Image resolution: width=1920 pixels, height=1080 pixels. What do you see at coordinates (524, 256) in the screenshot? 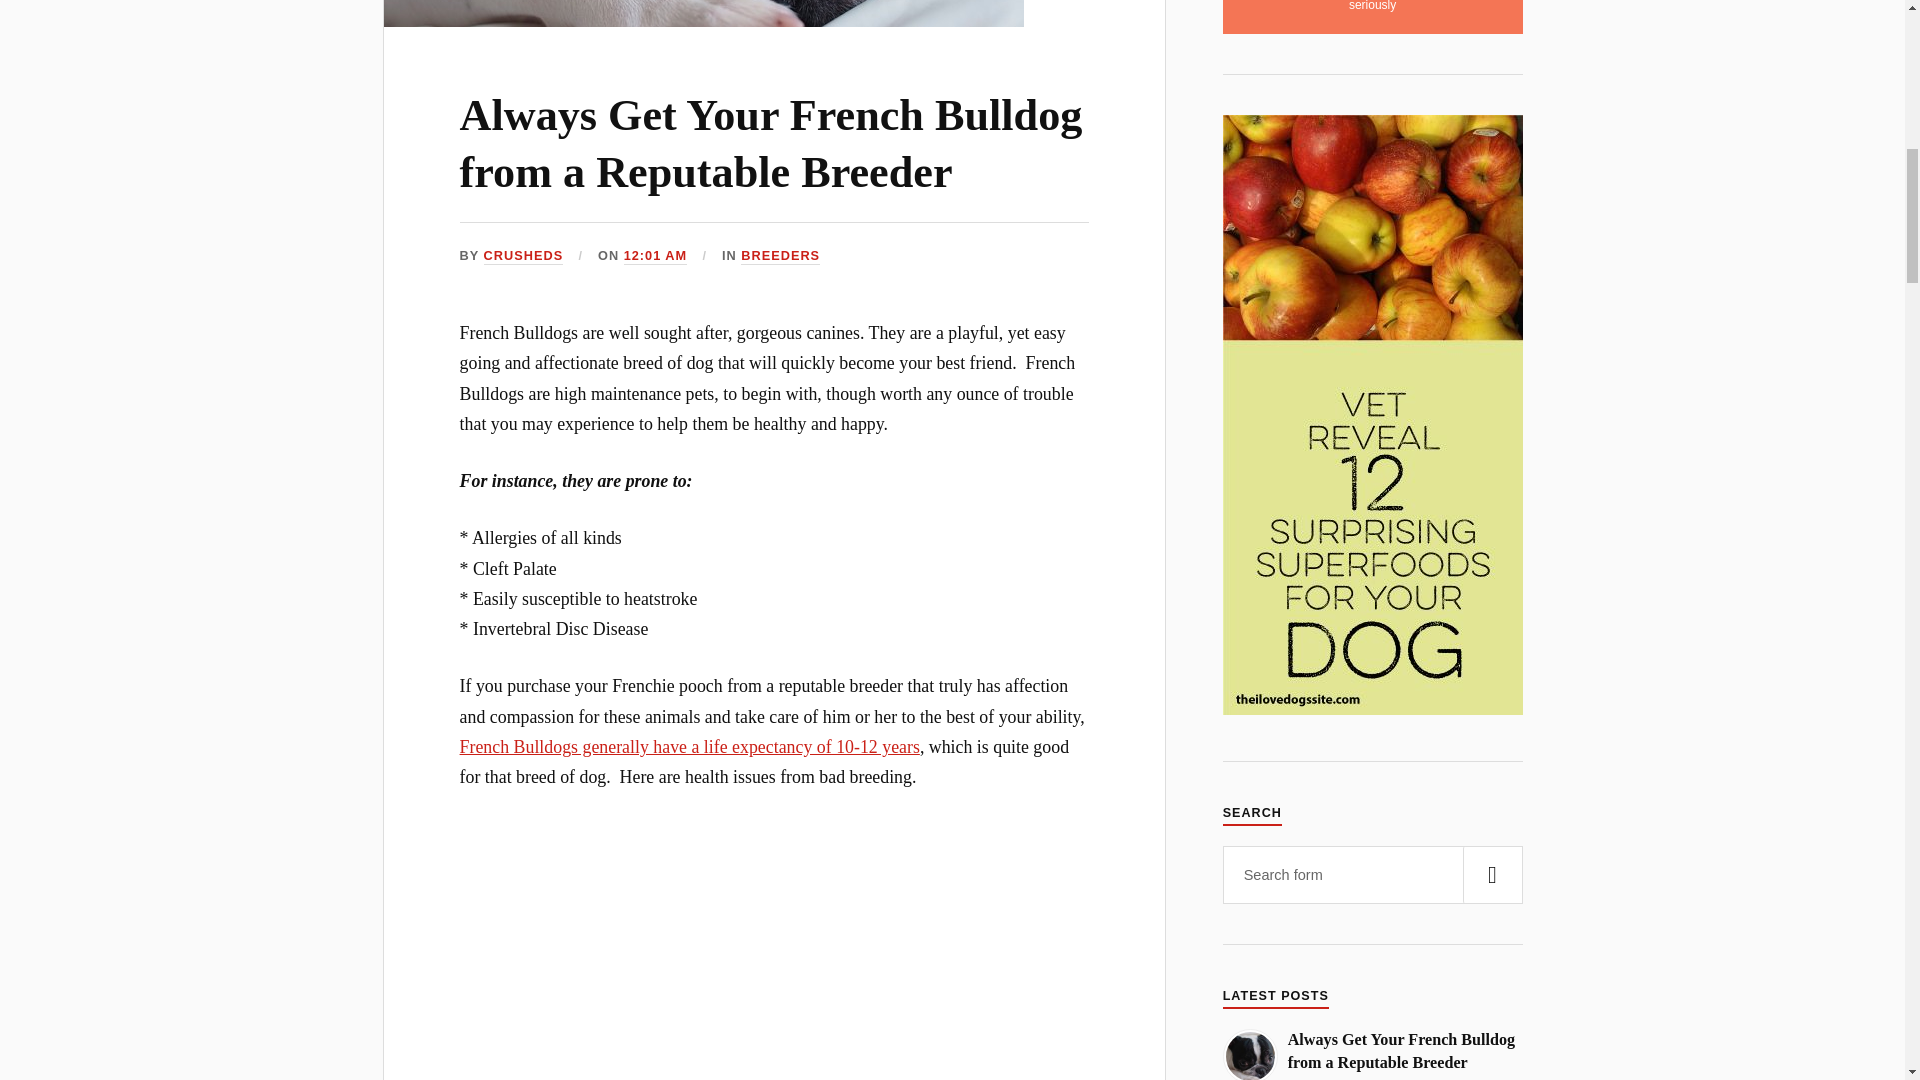
I see `CRUSHEDS` at bounding box center [524, 256].